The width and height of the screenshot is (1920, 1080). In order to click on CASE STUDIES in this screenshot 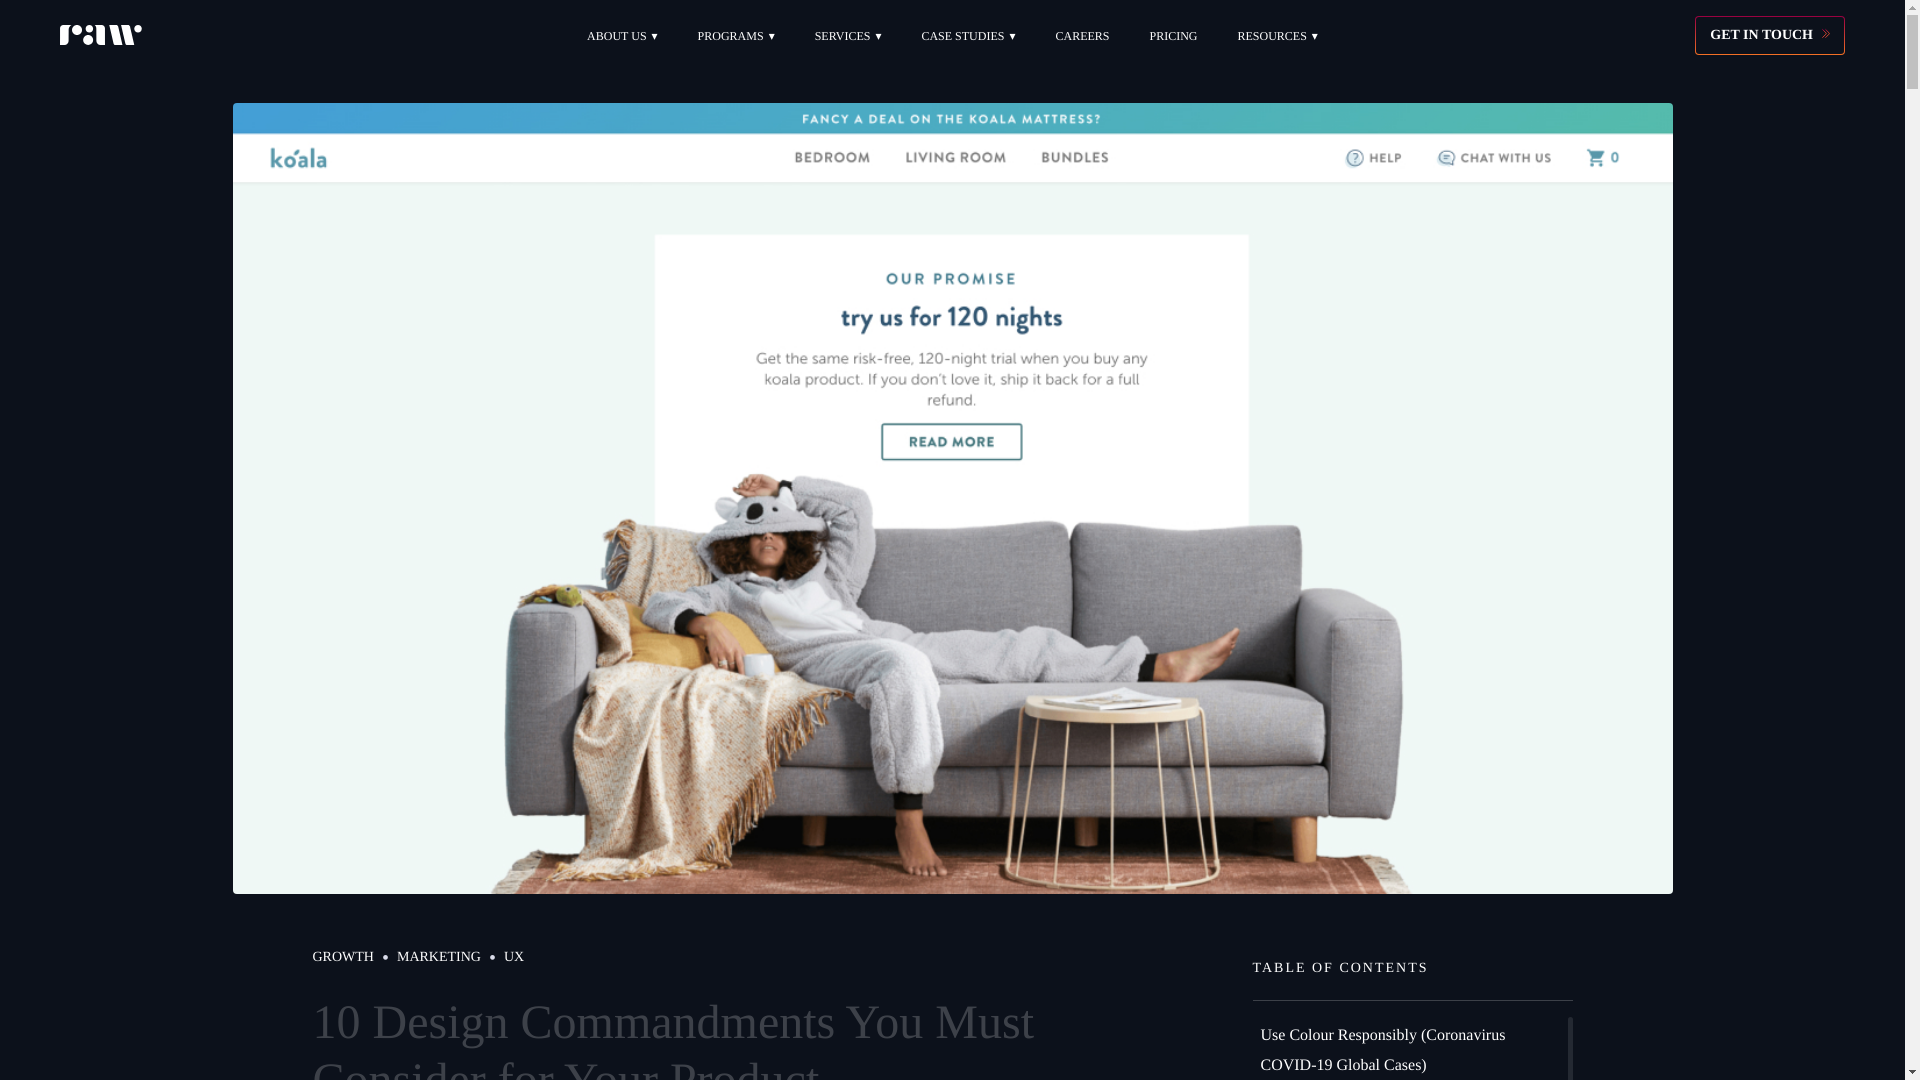, I will do `click(968, 34)`.